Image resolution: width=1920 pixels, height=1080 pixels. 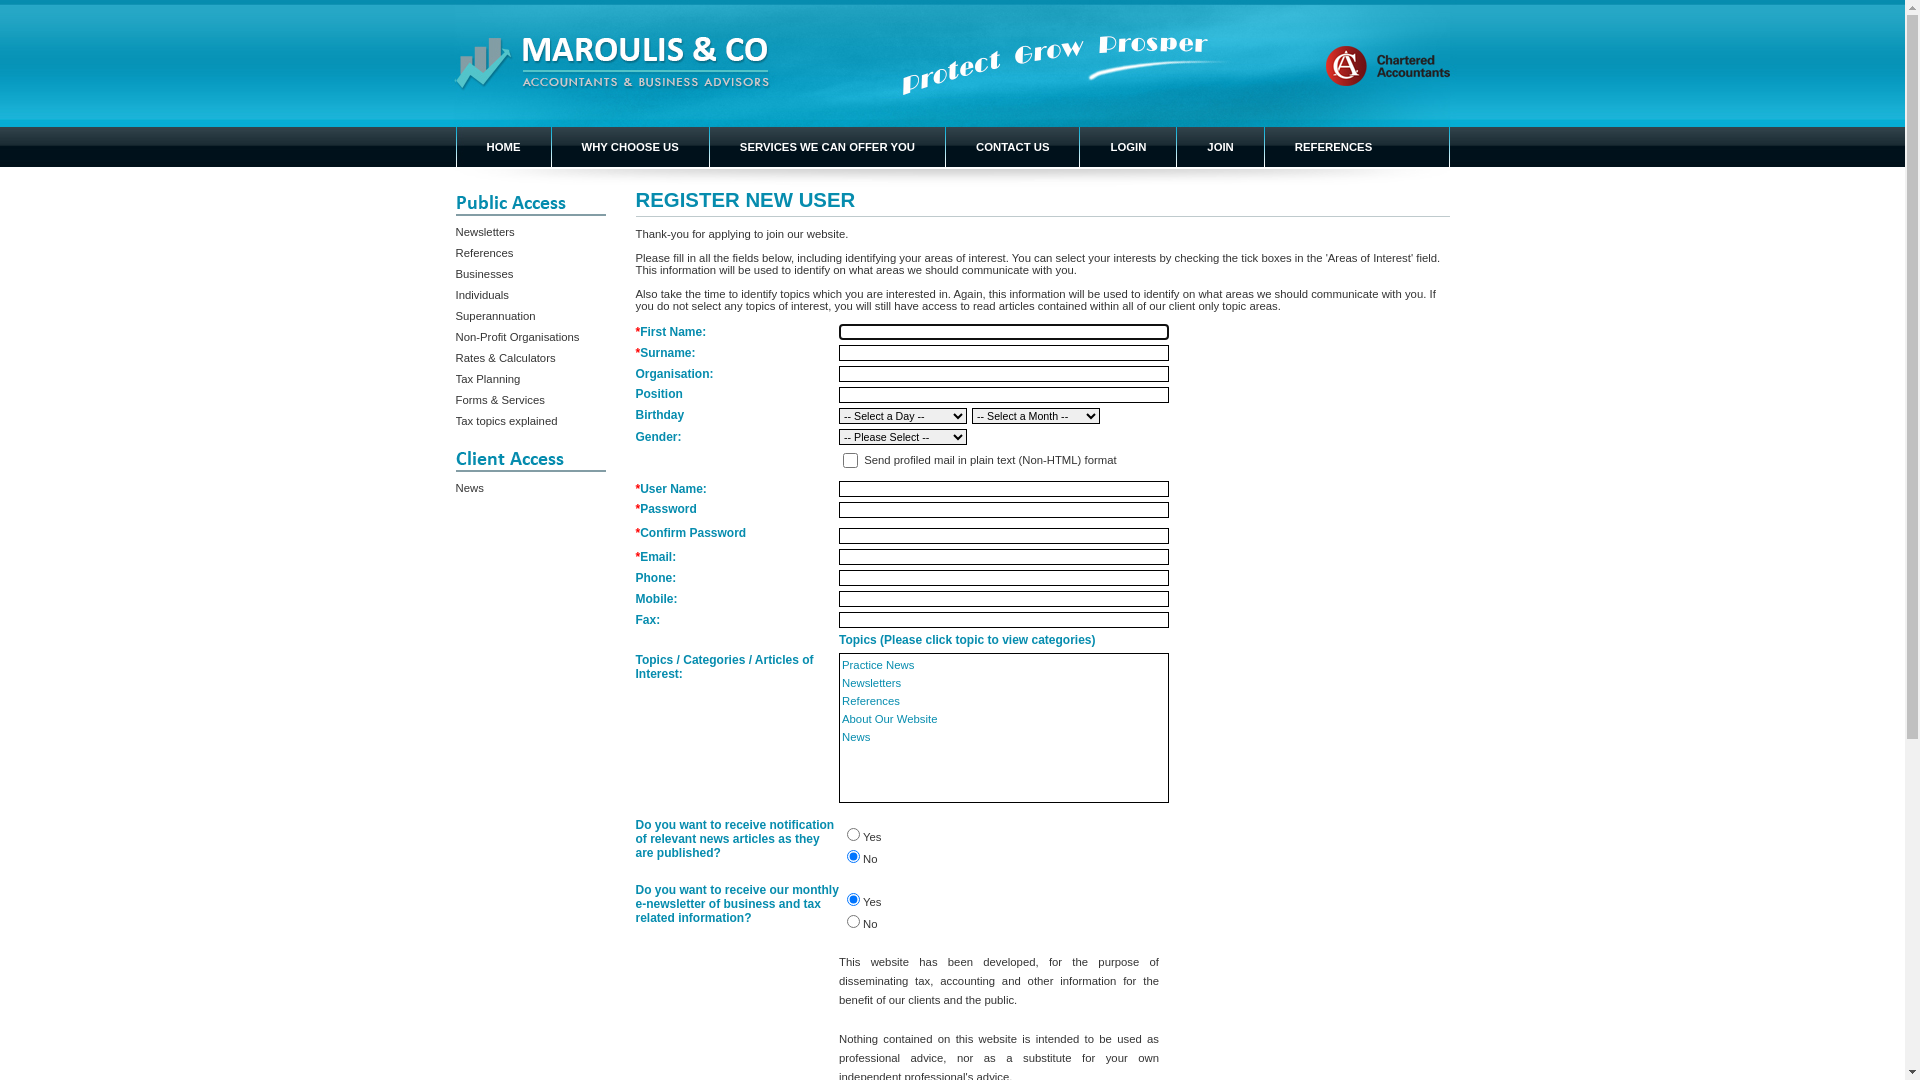 I want to click on About Our Website, so click(x=890, y=719).